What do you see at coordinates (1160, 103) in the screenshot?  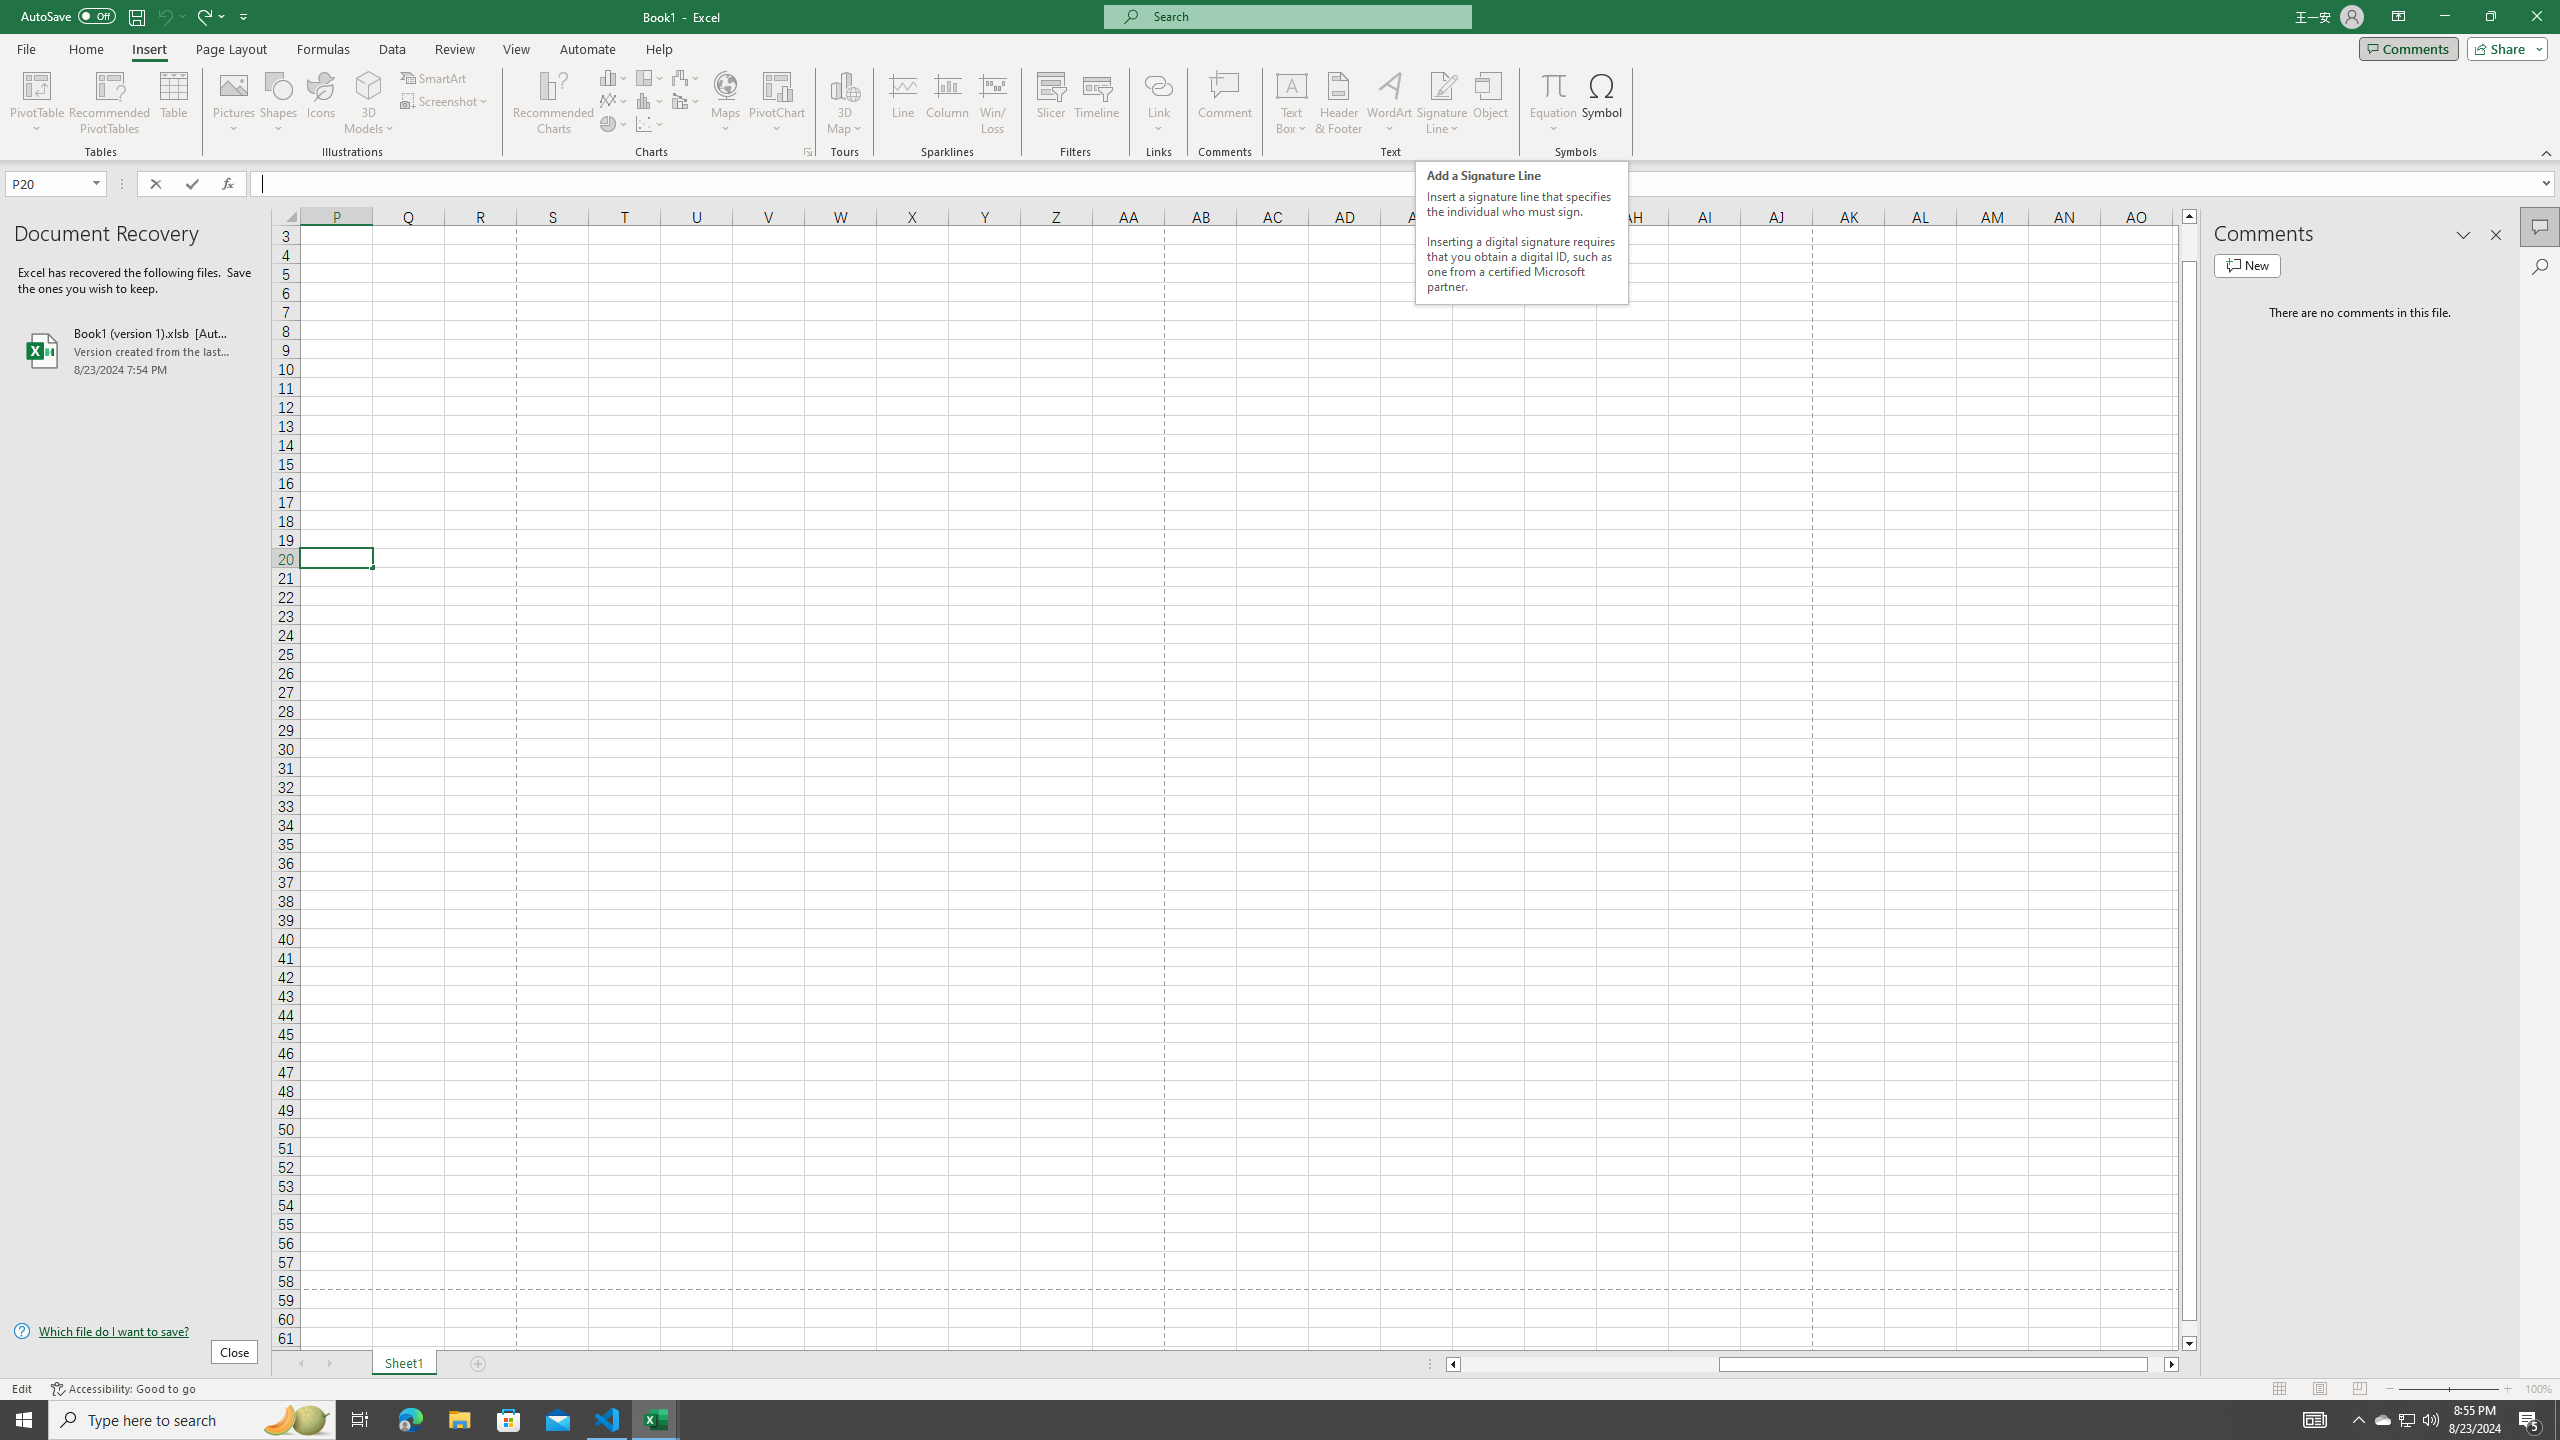 I see `Link` at bounding box center [1160, 103].